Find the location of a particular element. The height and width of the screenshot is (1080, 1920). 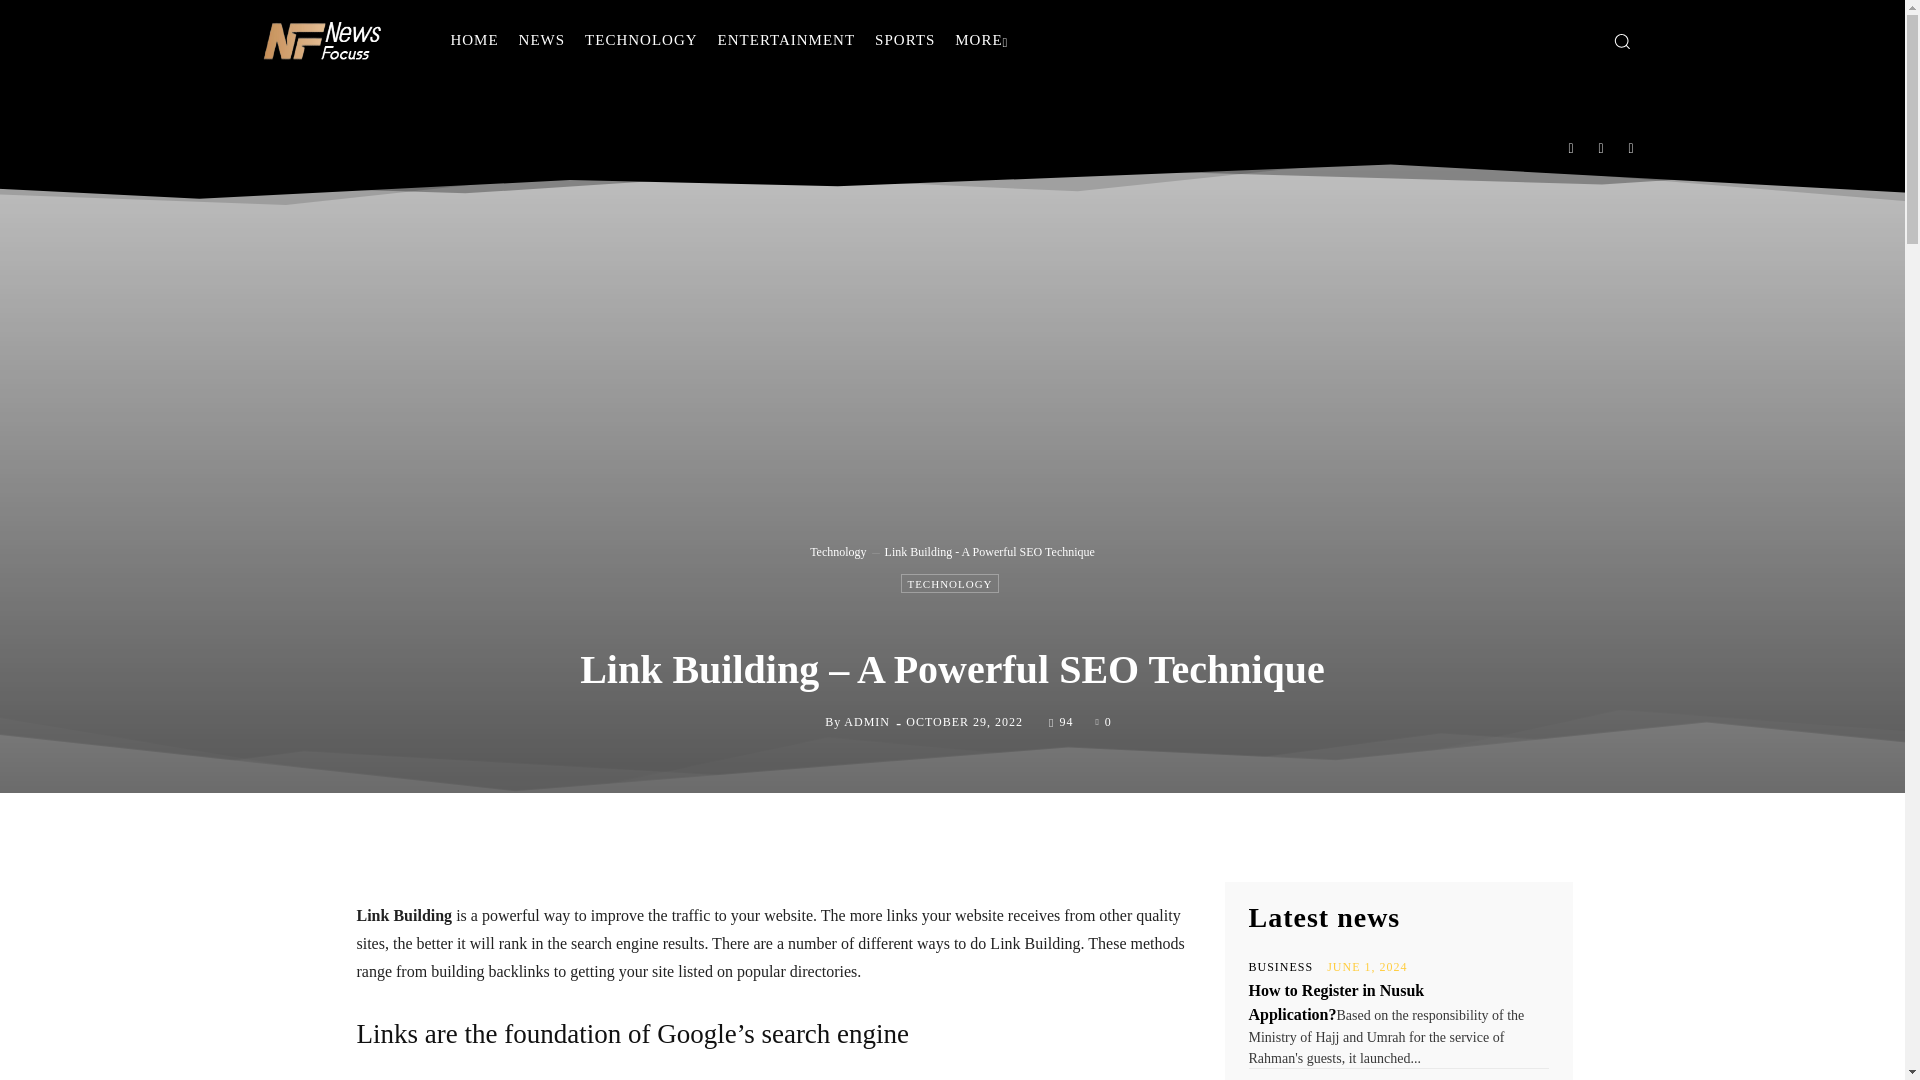

View all posts in Technology is located at coordinates (838, 552).